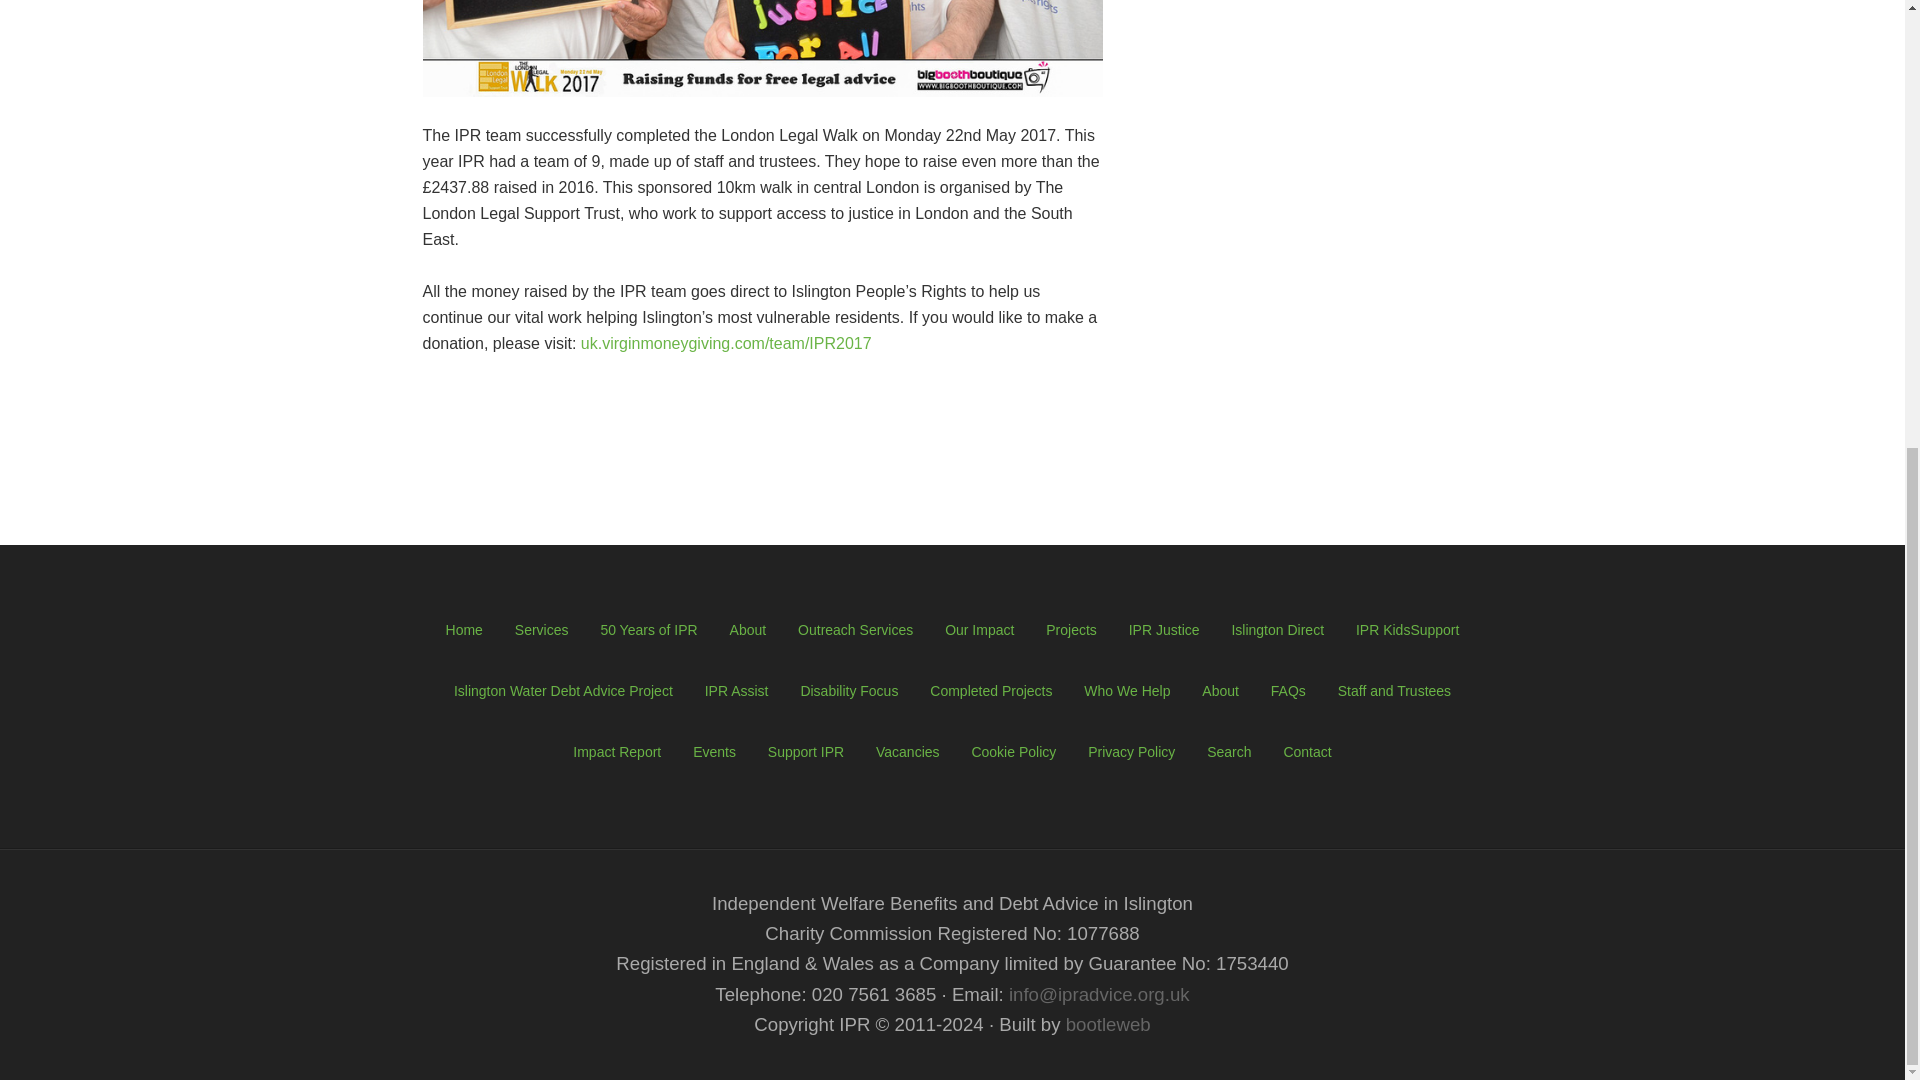  Describe the element at coordinates (648, 630) in the screenshot. I see `50 Years of IPR` at that location.